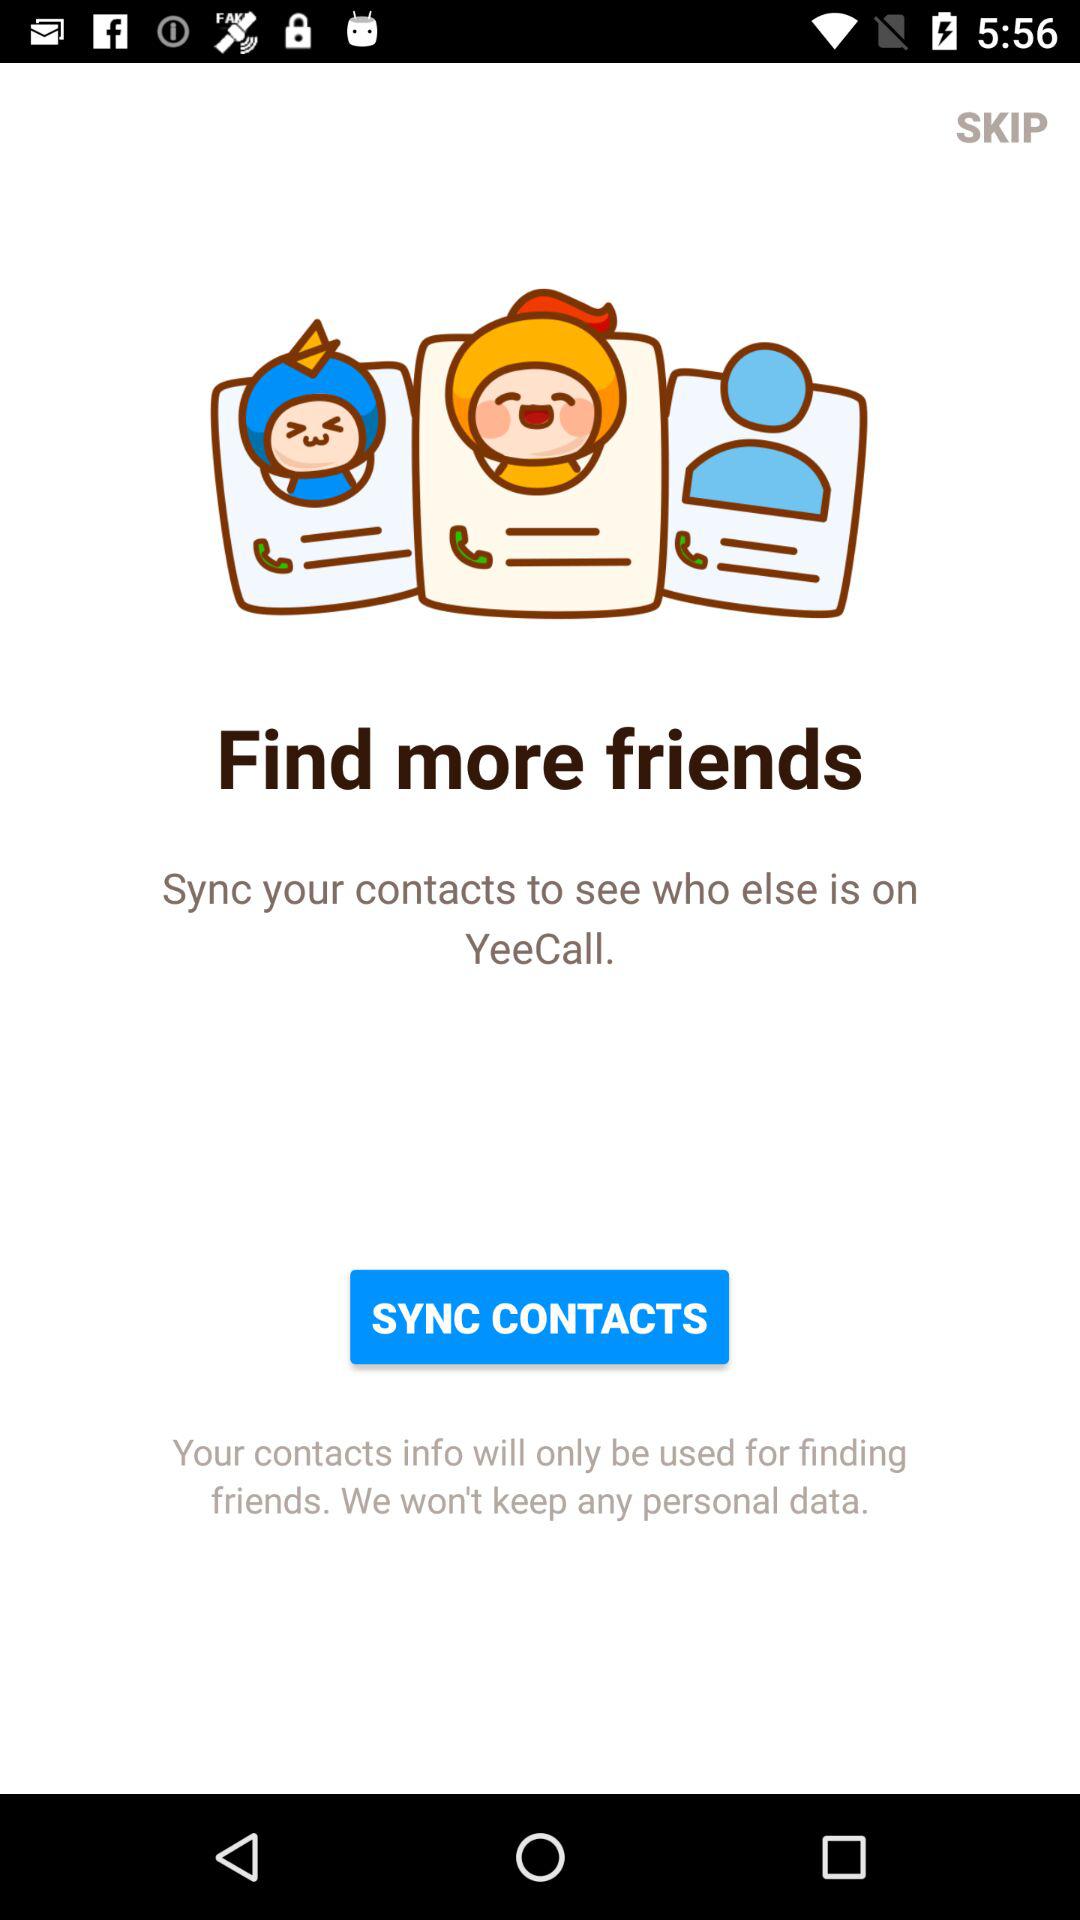  Describe the element at coordinates (1002, 126) in the screenshot. I see `click the icon at the top right corner` at that location.